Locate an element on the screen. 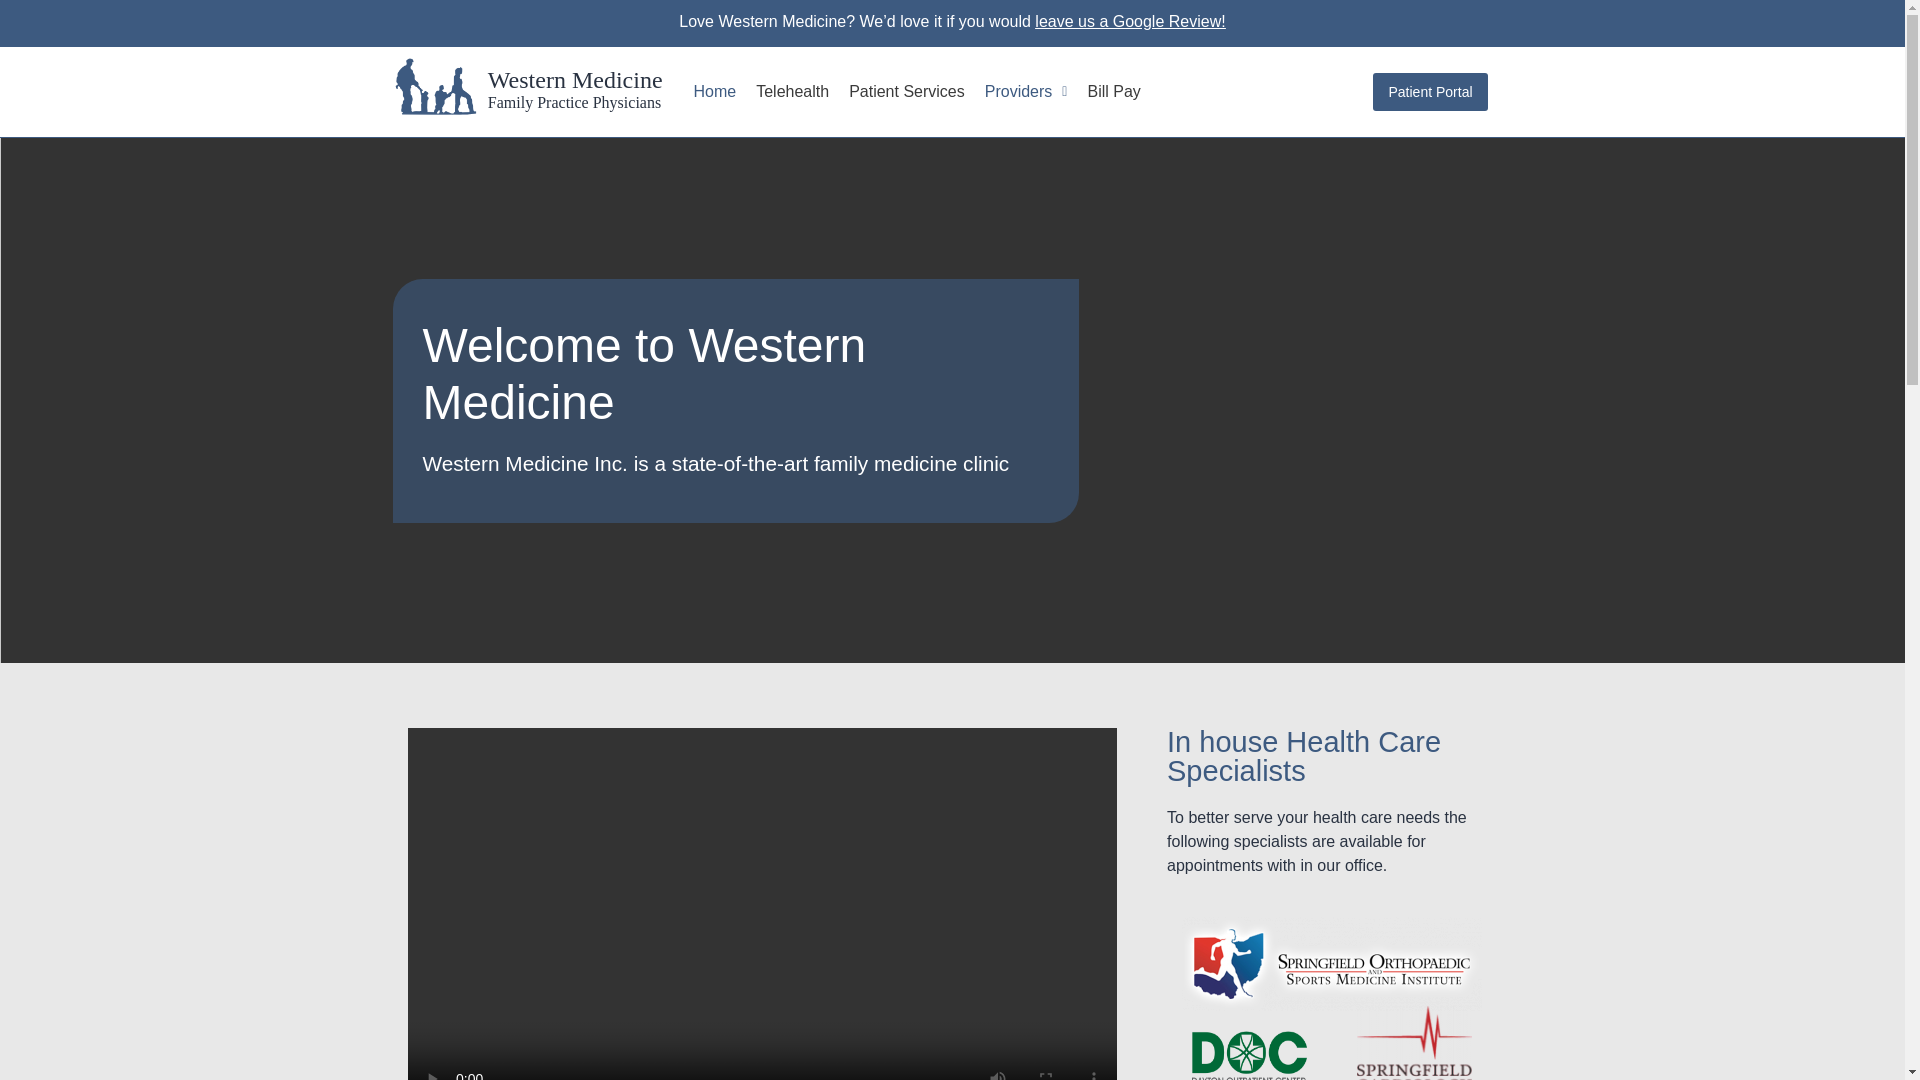 This screenshot has height=1080, width=1920. Providers is located at coordinates (1026, 91).